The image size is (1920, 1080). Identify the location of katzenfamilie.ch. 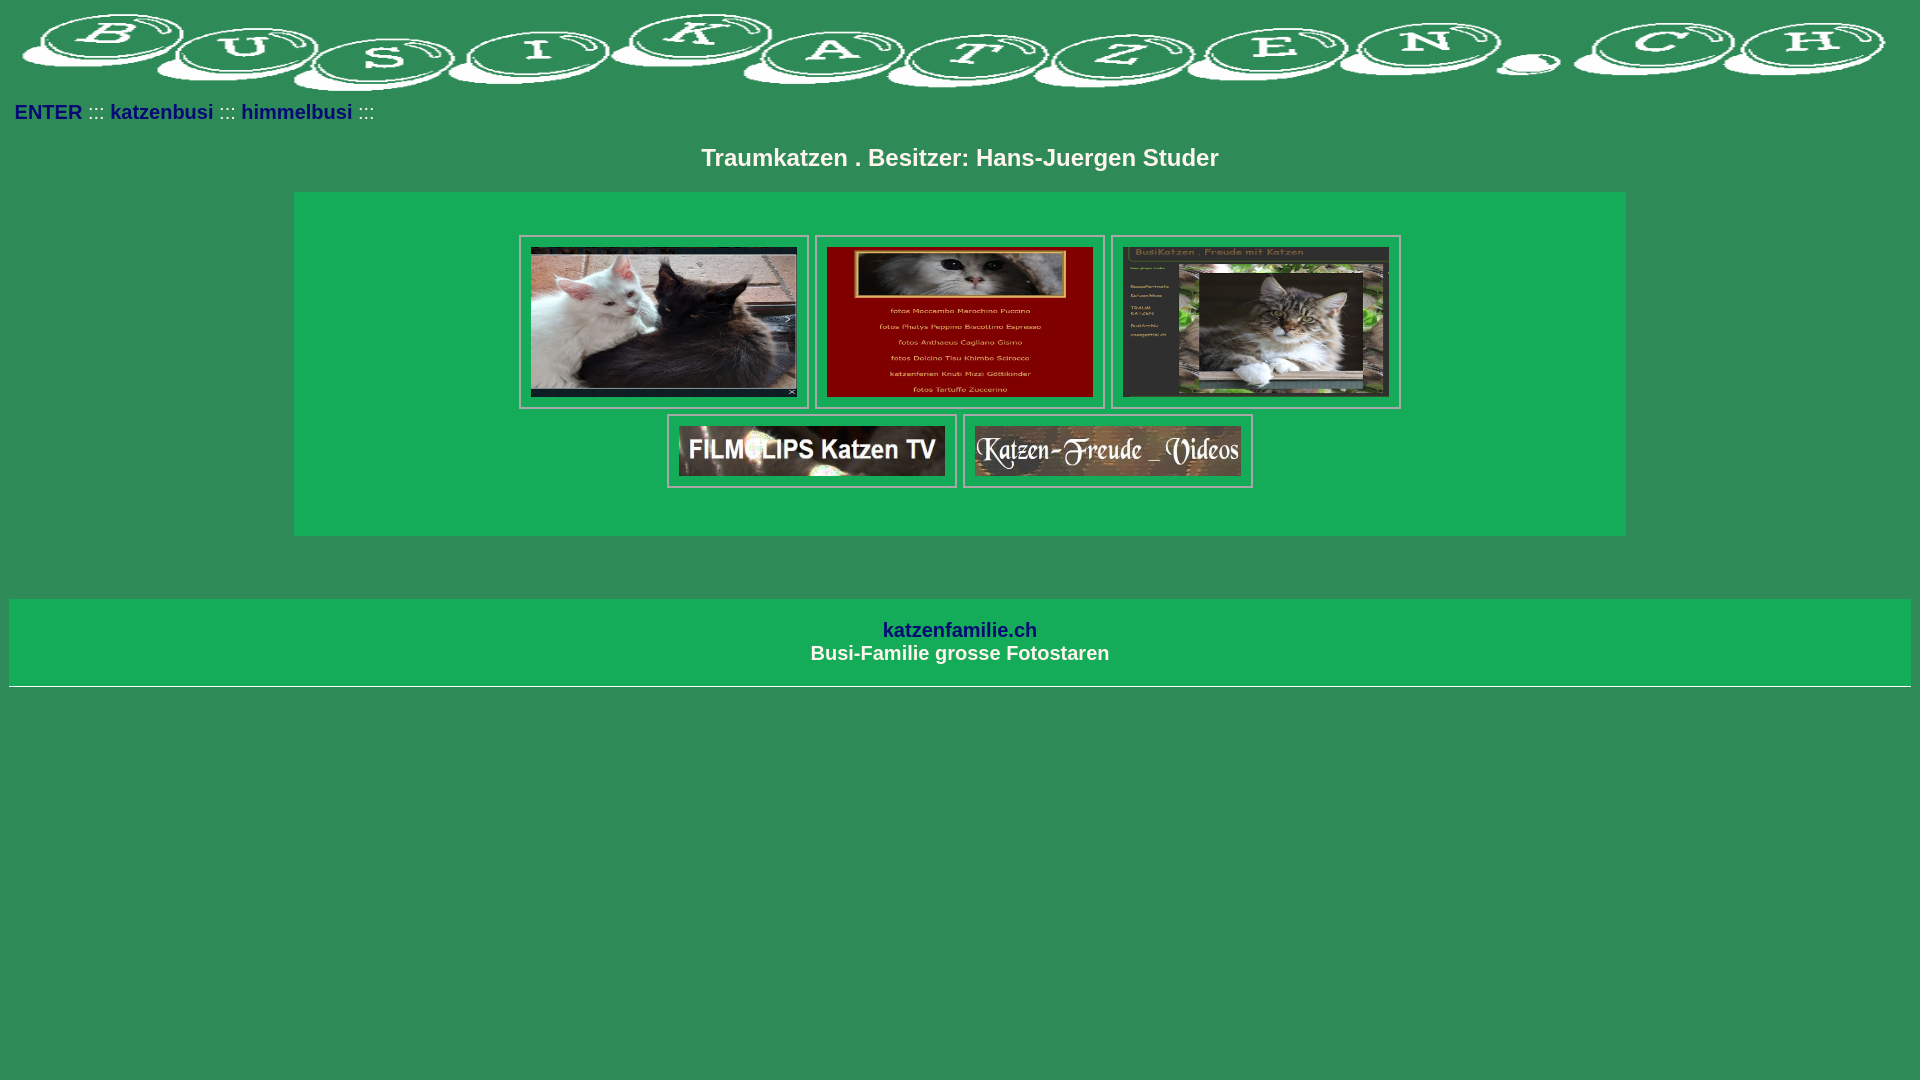
(960, 630).